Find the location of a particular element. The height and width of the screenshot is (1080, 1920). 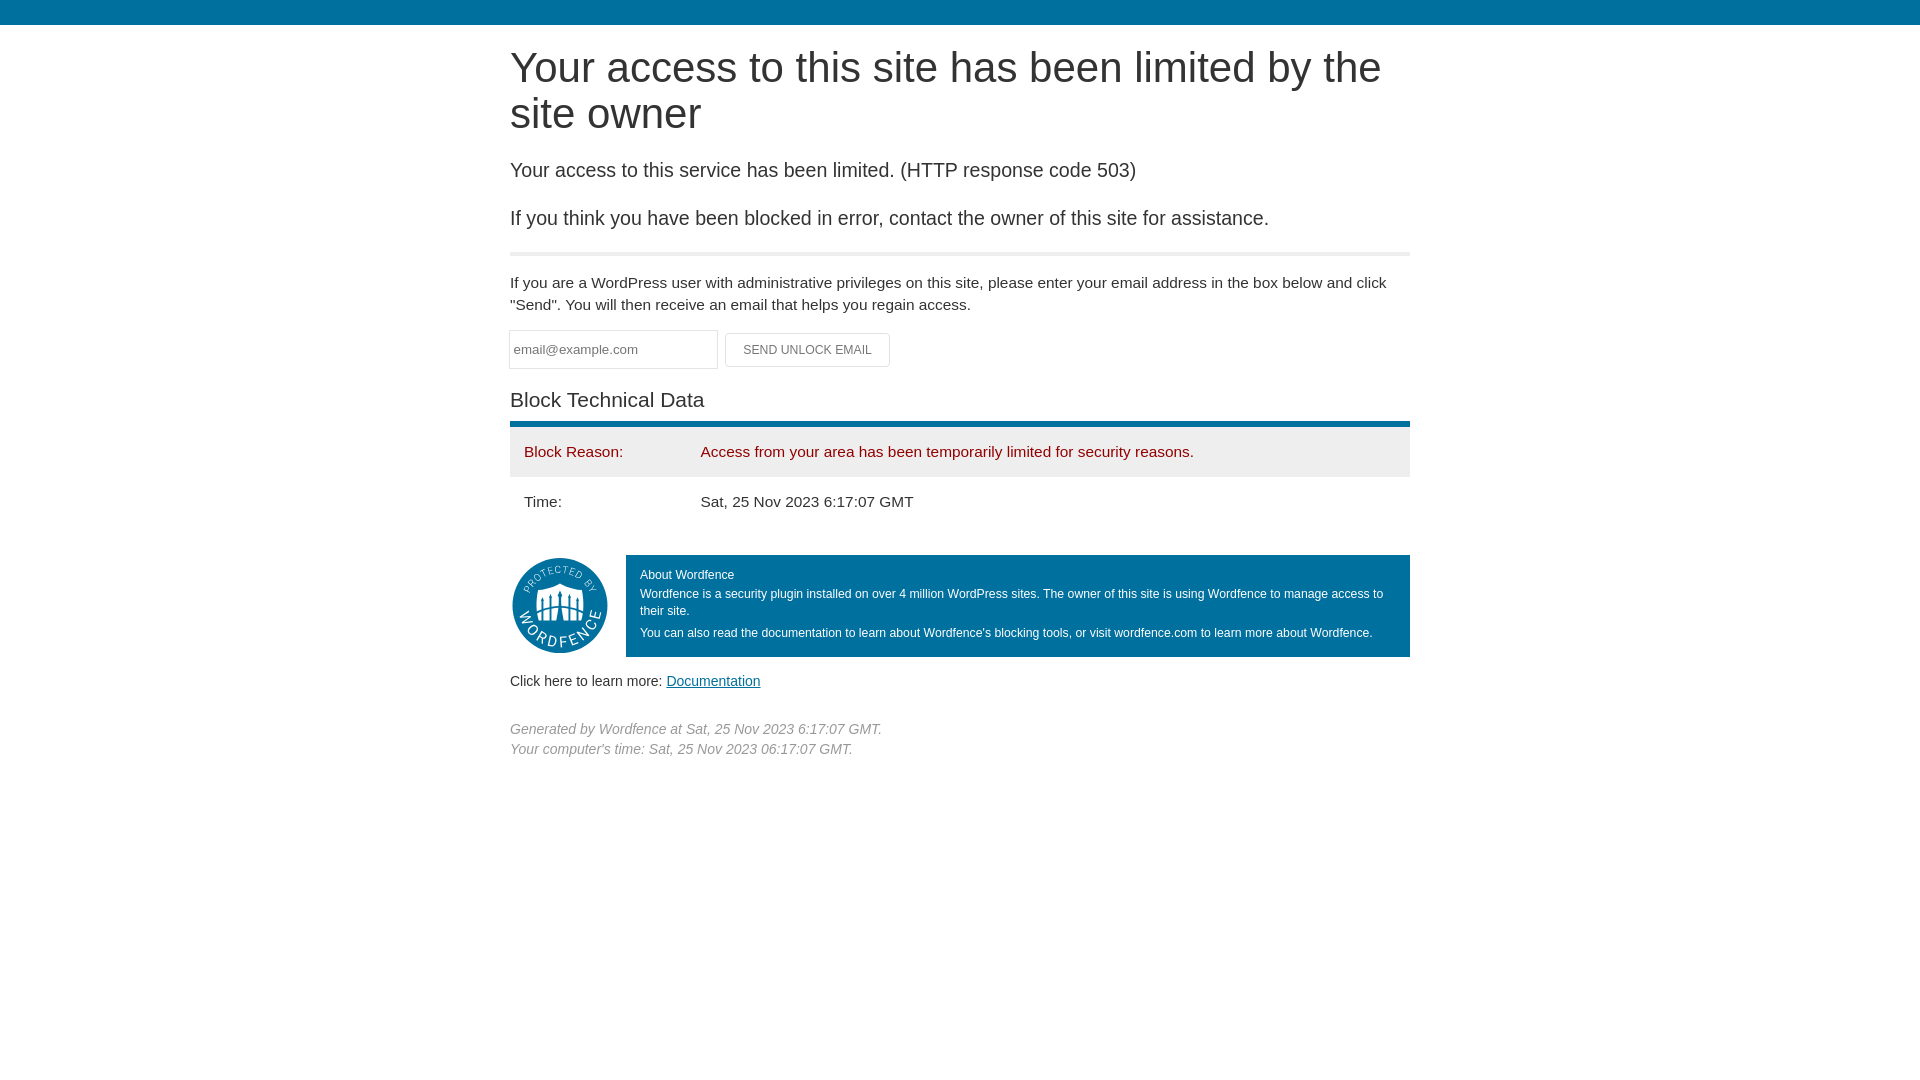

Send Unlock Email is located at coordinates (808, 350).